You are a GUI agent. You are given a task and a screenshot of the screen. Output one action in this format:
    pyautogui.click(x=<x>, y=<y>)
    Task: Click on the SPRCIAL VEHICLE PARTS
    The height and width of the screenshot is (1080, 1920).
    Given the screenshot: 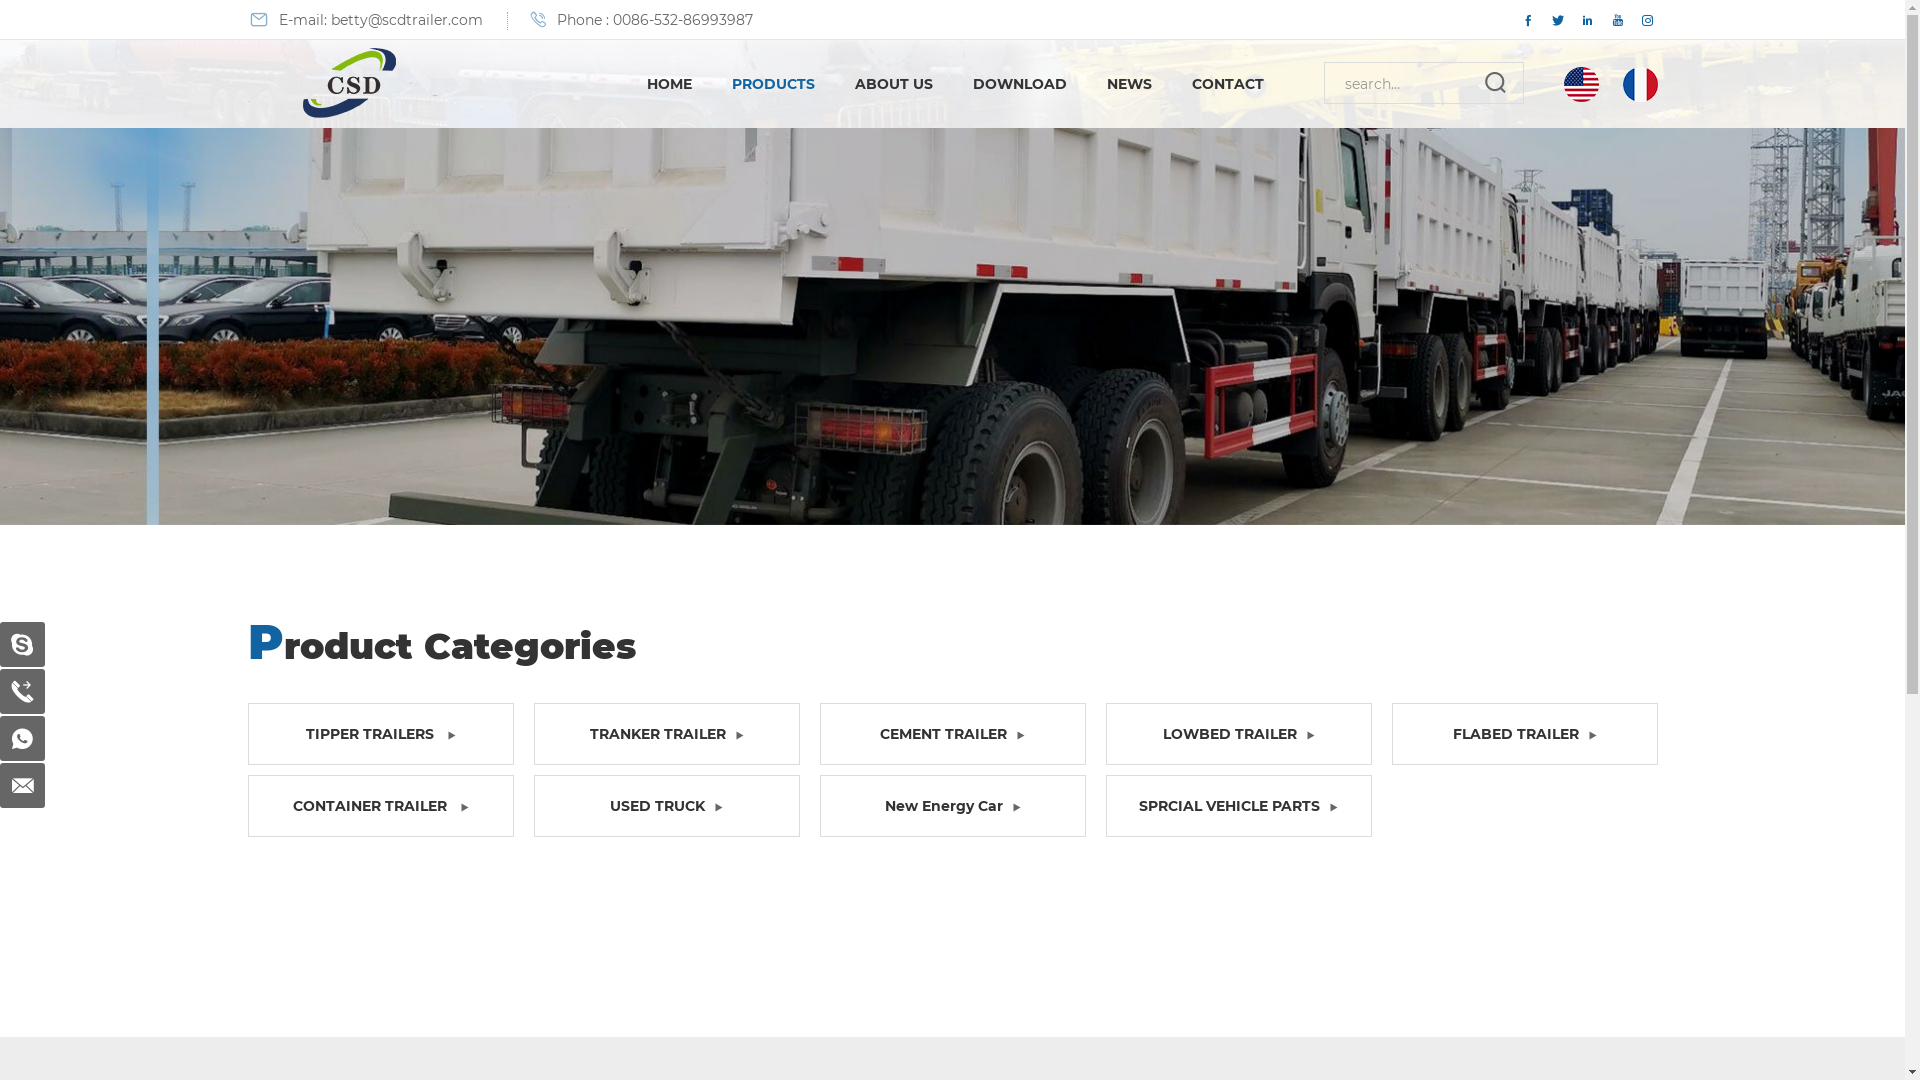 What is the action you would take?
    pyautogui.click(x=1239, y=806)
    